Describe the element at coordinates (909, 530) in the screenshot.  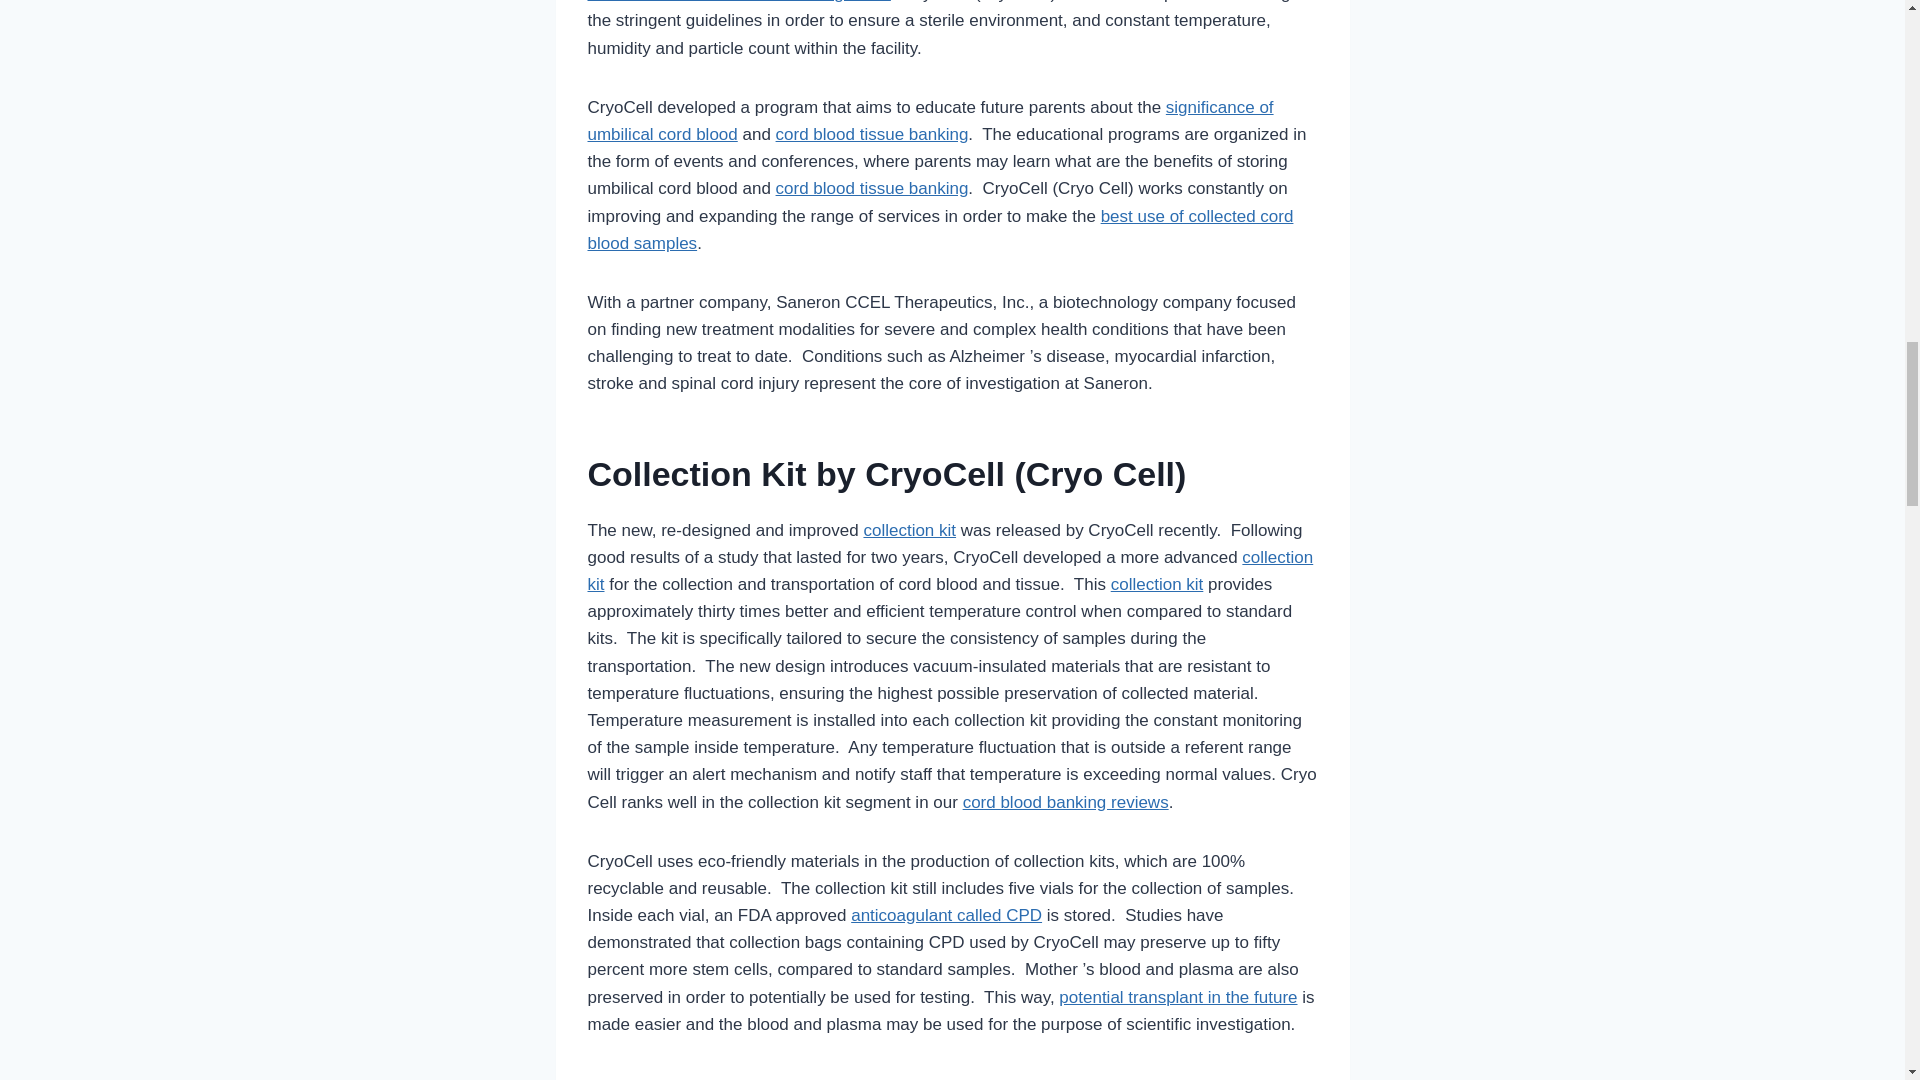
I see `collection kit` at that location.